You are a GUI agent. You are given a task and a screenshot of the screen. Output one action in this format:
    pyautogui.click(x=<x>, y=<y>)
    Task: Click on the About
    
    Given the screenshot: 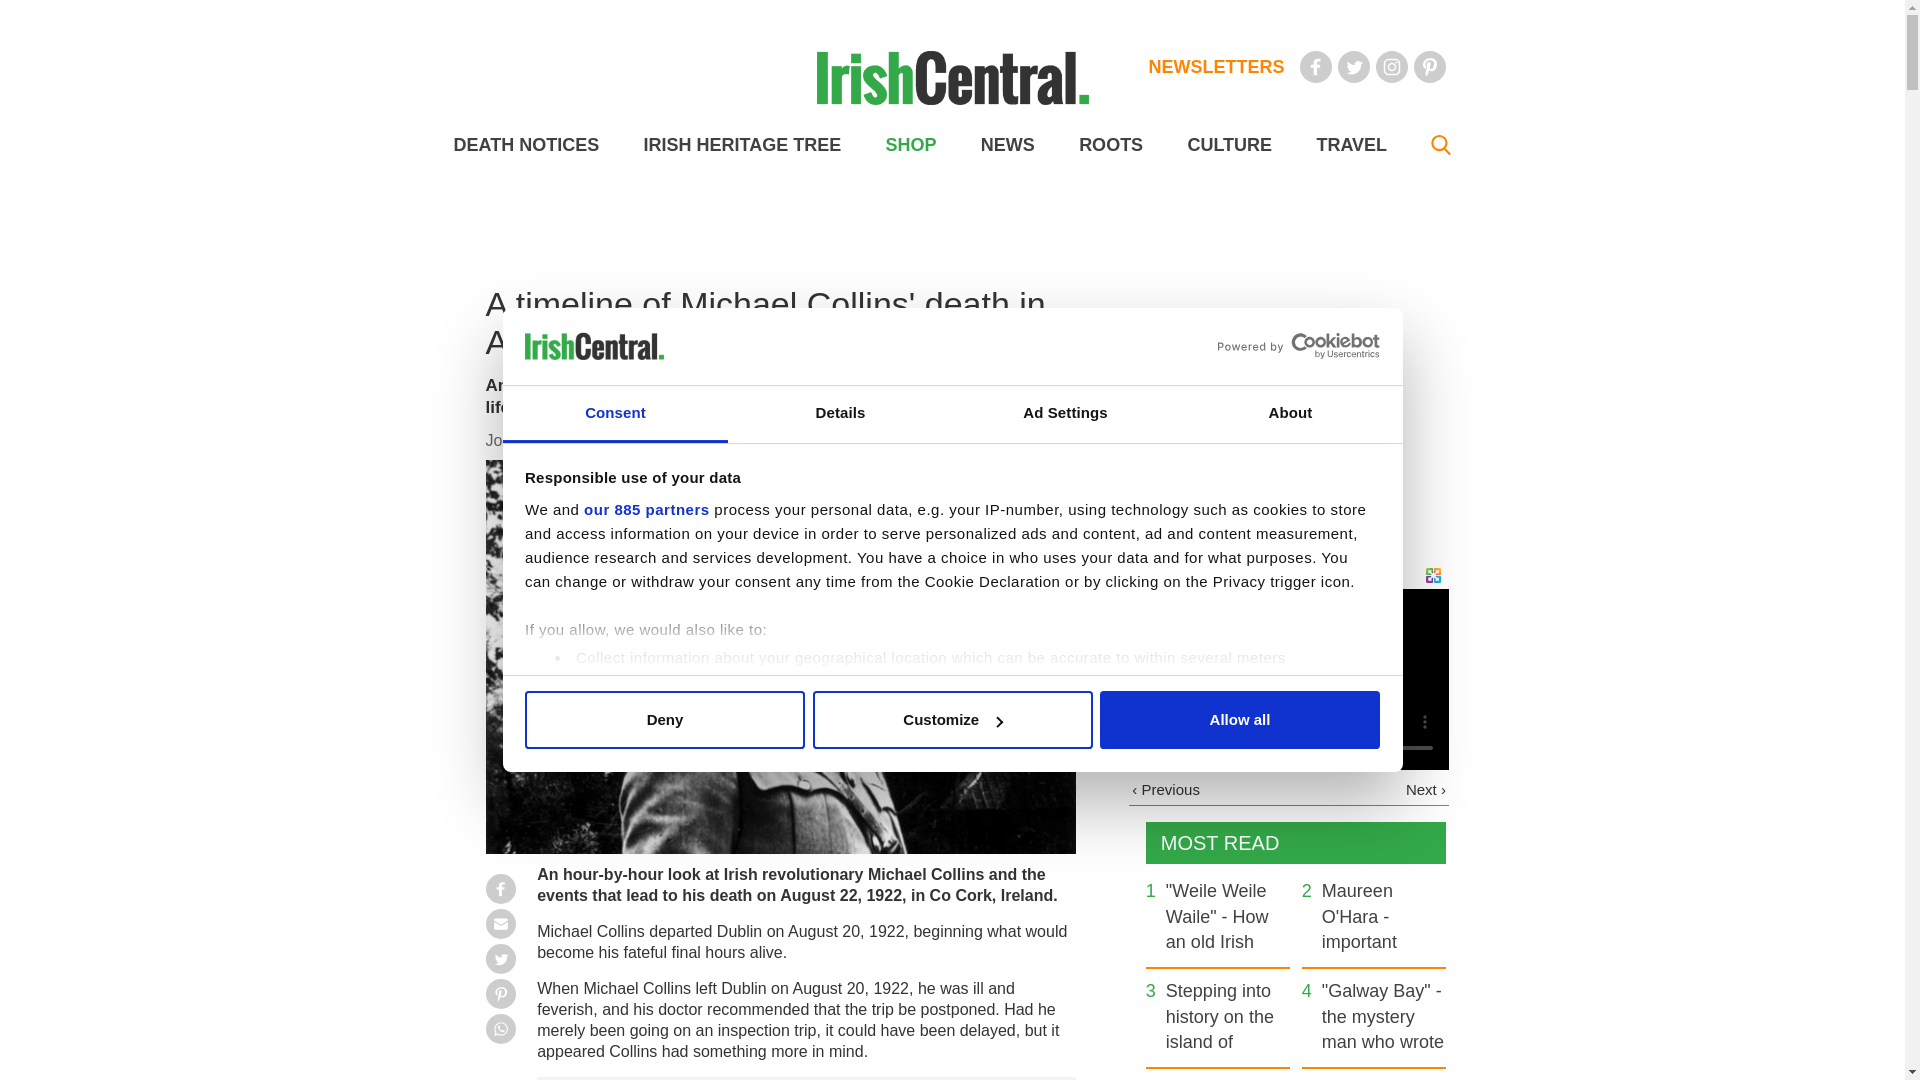 What is the action you would take?
    pyautogui.click(x=1290, y=414)
    